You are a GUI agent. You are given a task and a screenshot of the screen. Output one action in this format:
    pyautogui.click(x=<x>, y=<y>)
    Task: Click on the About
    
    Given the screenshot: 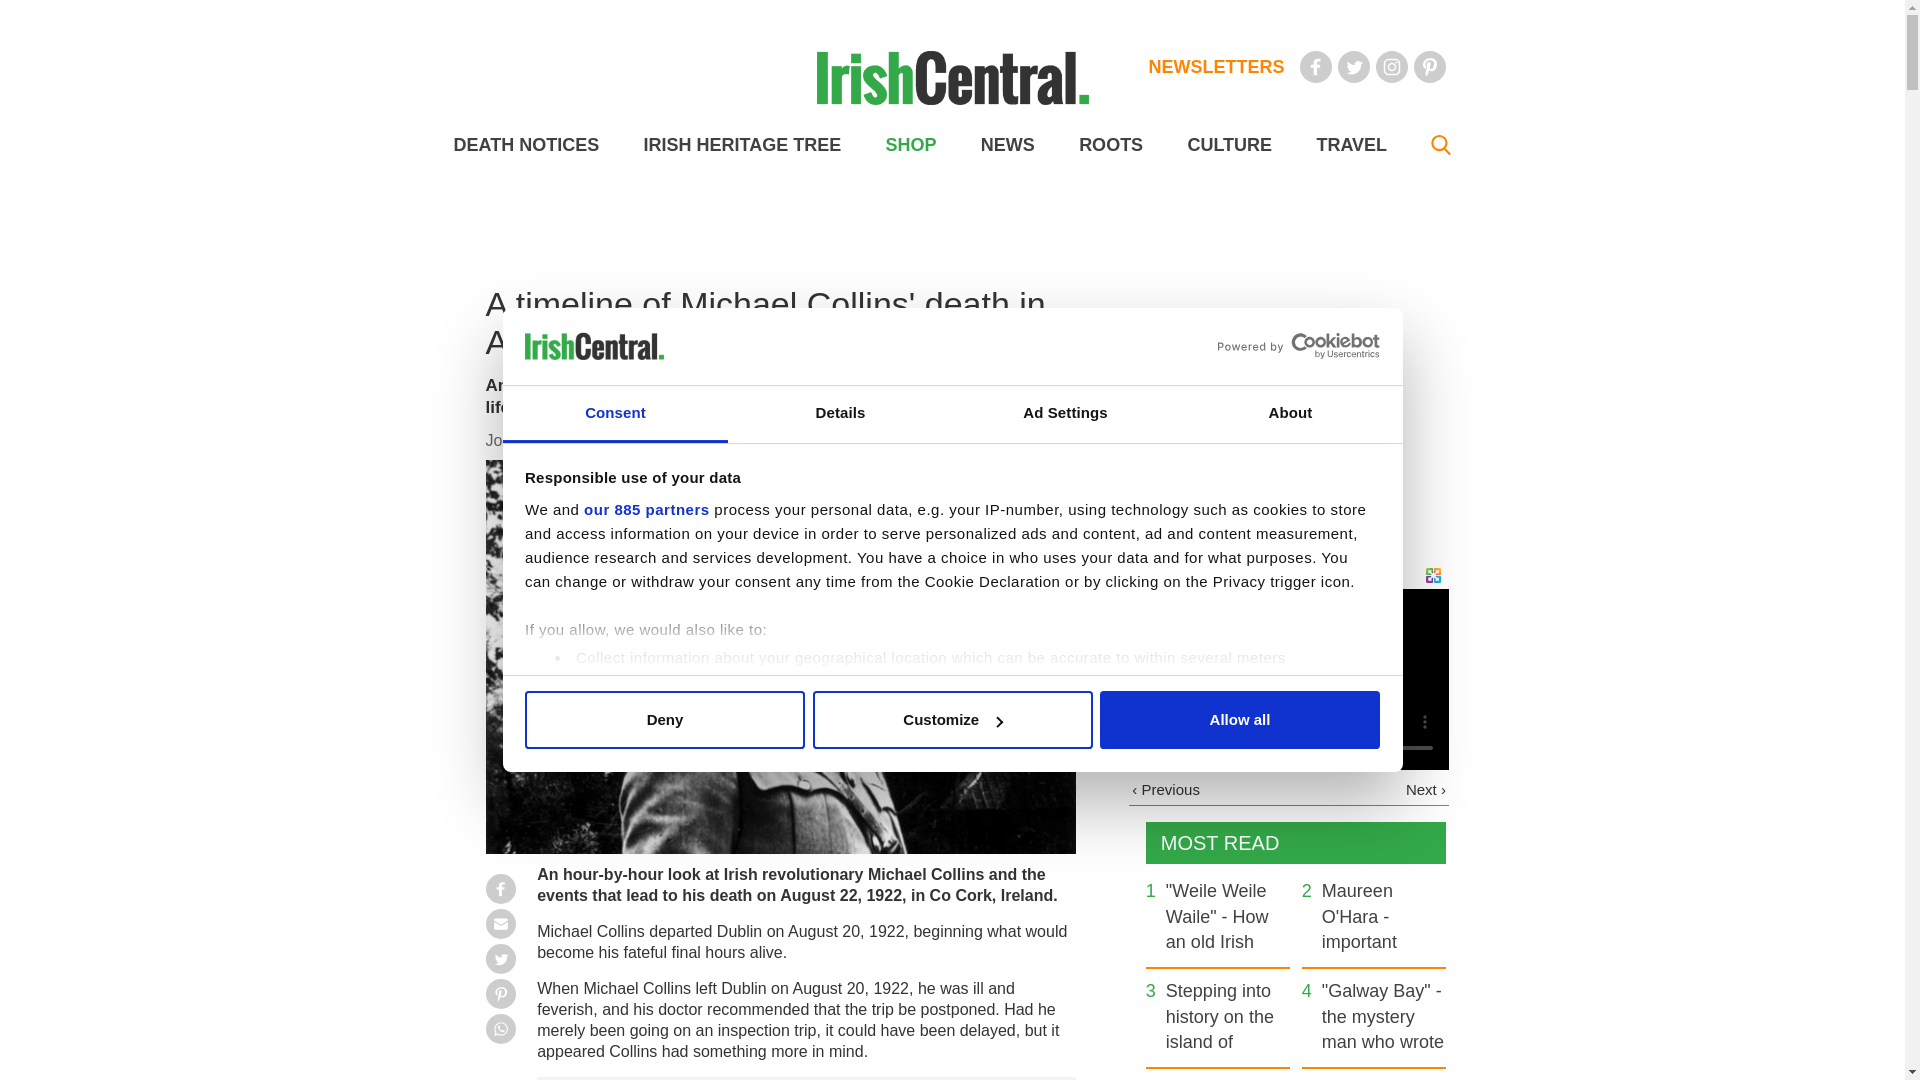 What is the action you would take?
    pyautogui.click(x=1290, y=414)
    